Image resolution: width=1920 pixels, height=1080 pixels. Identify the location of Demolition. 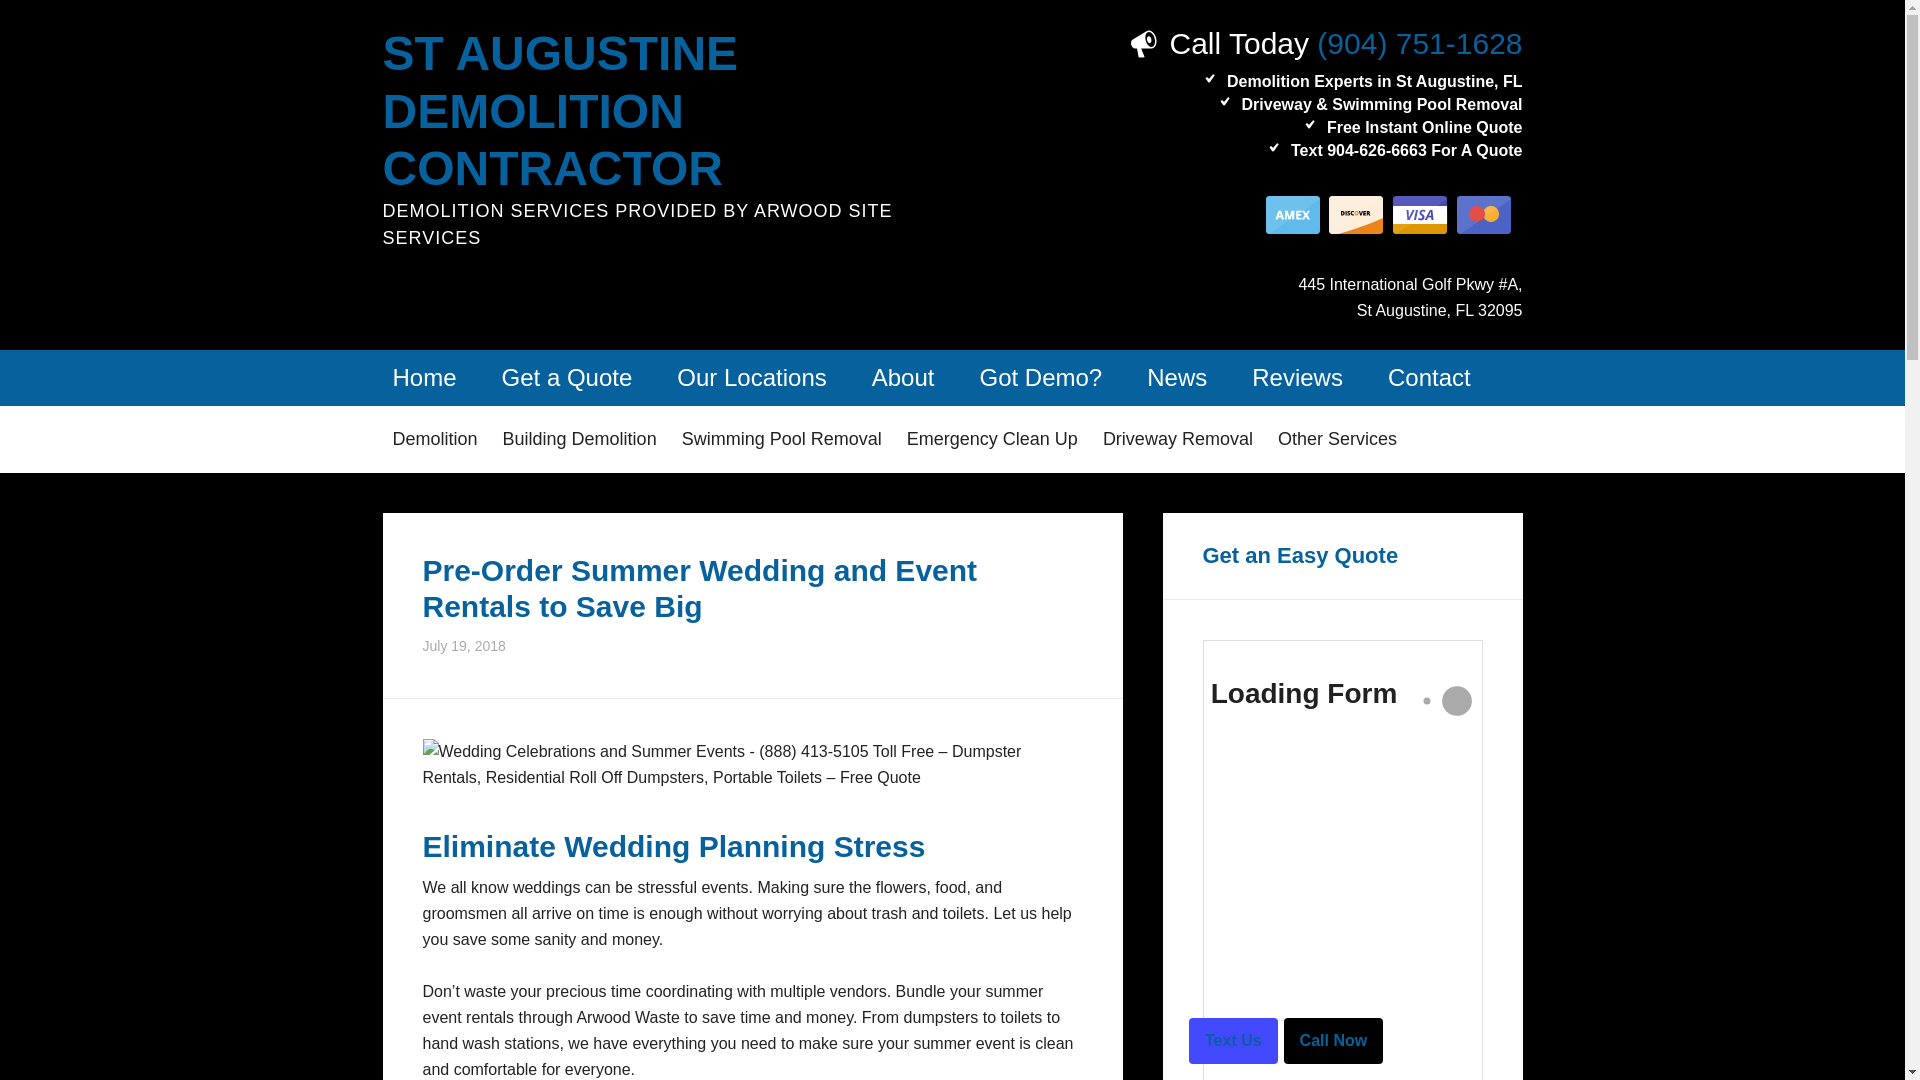
(434, 440).